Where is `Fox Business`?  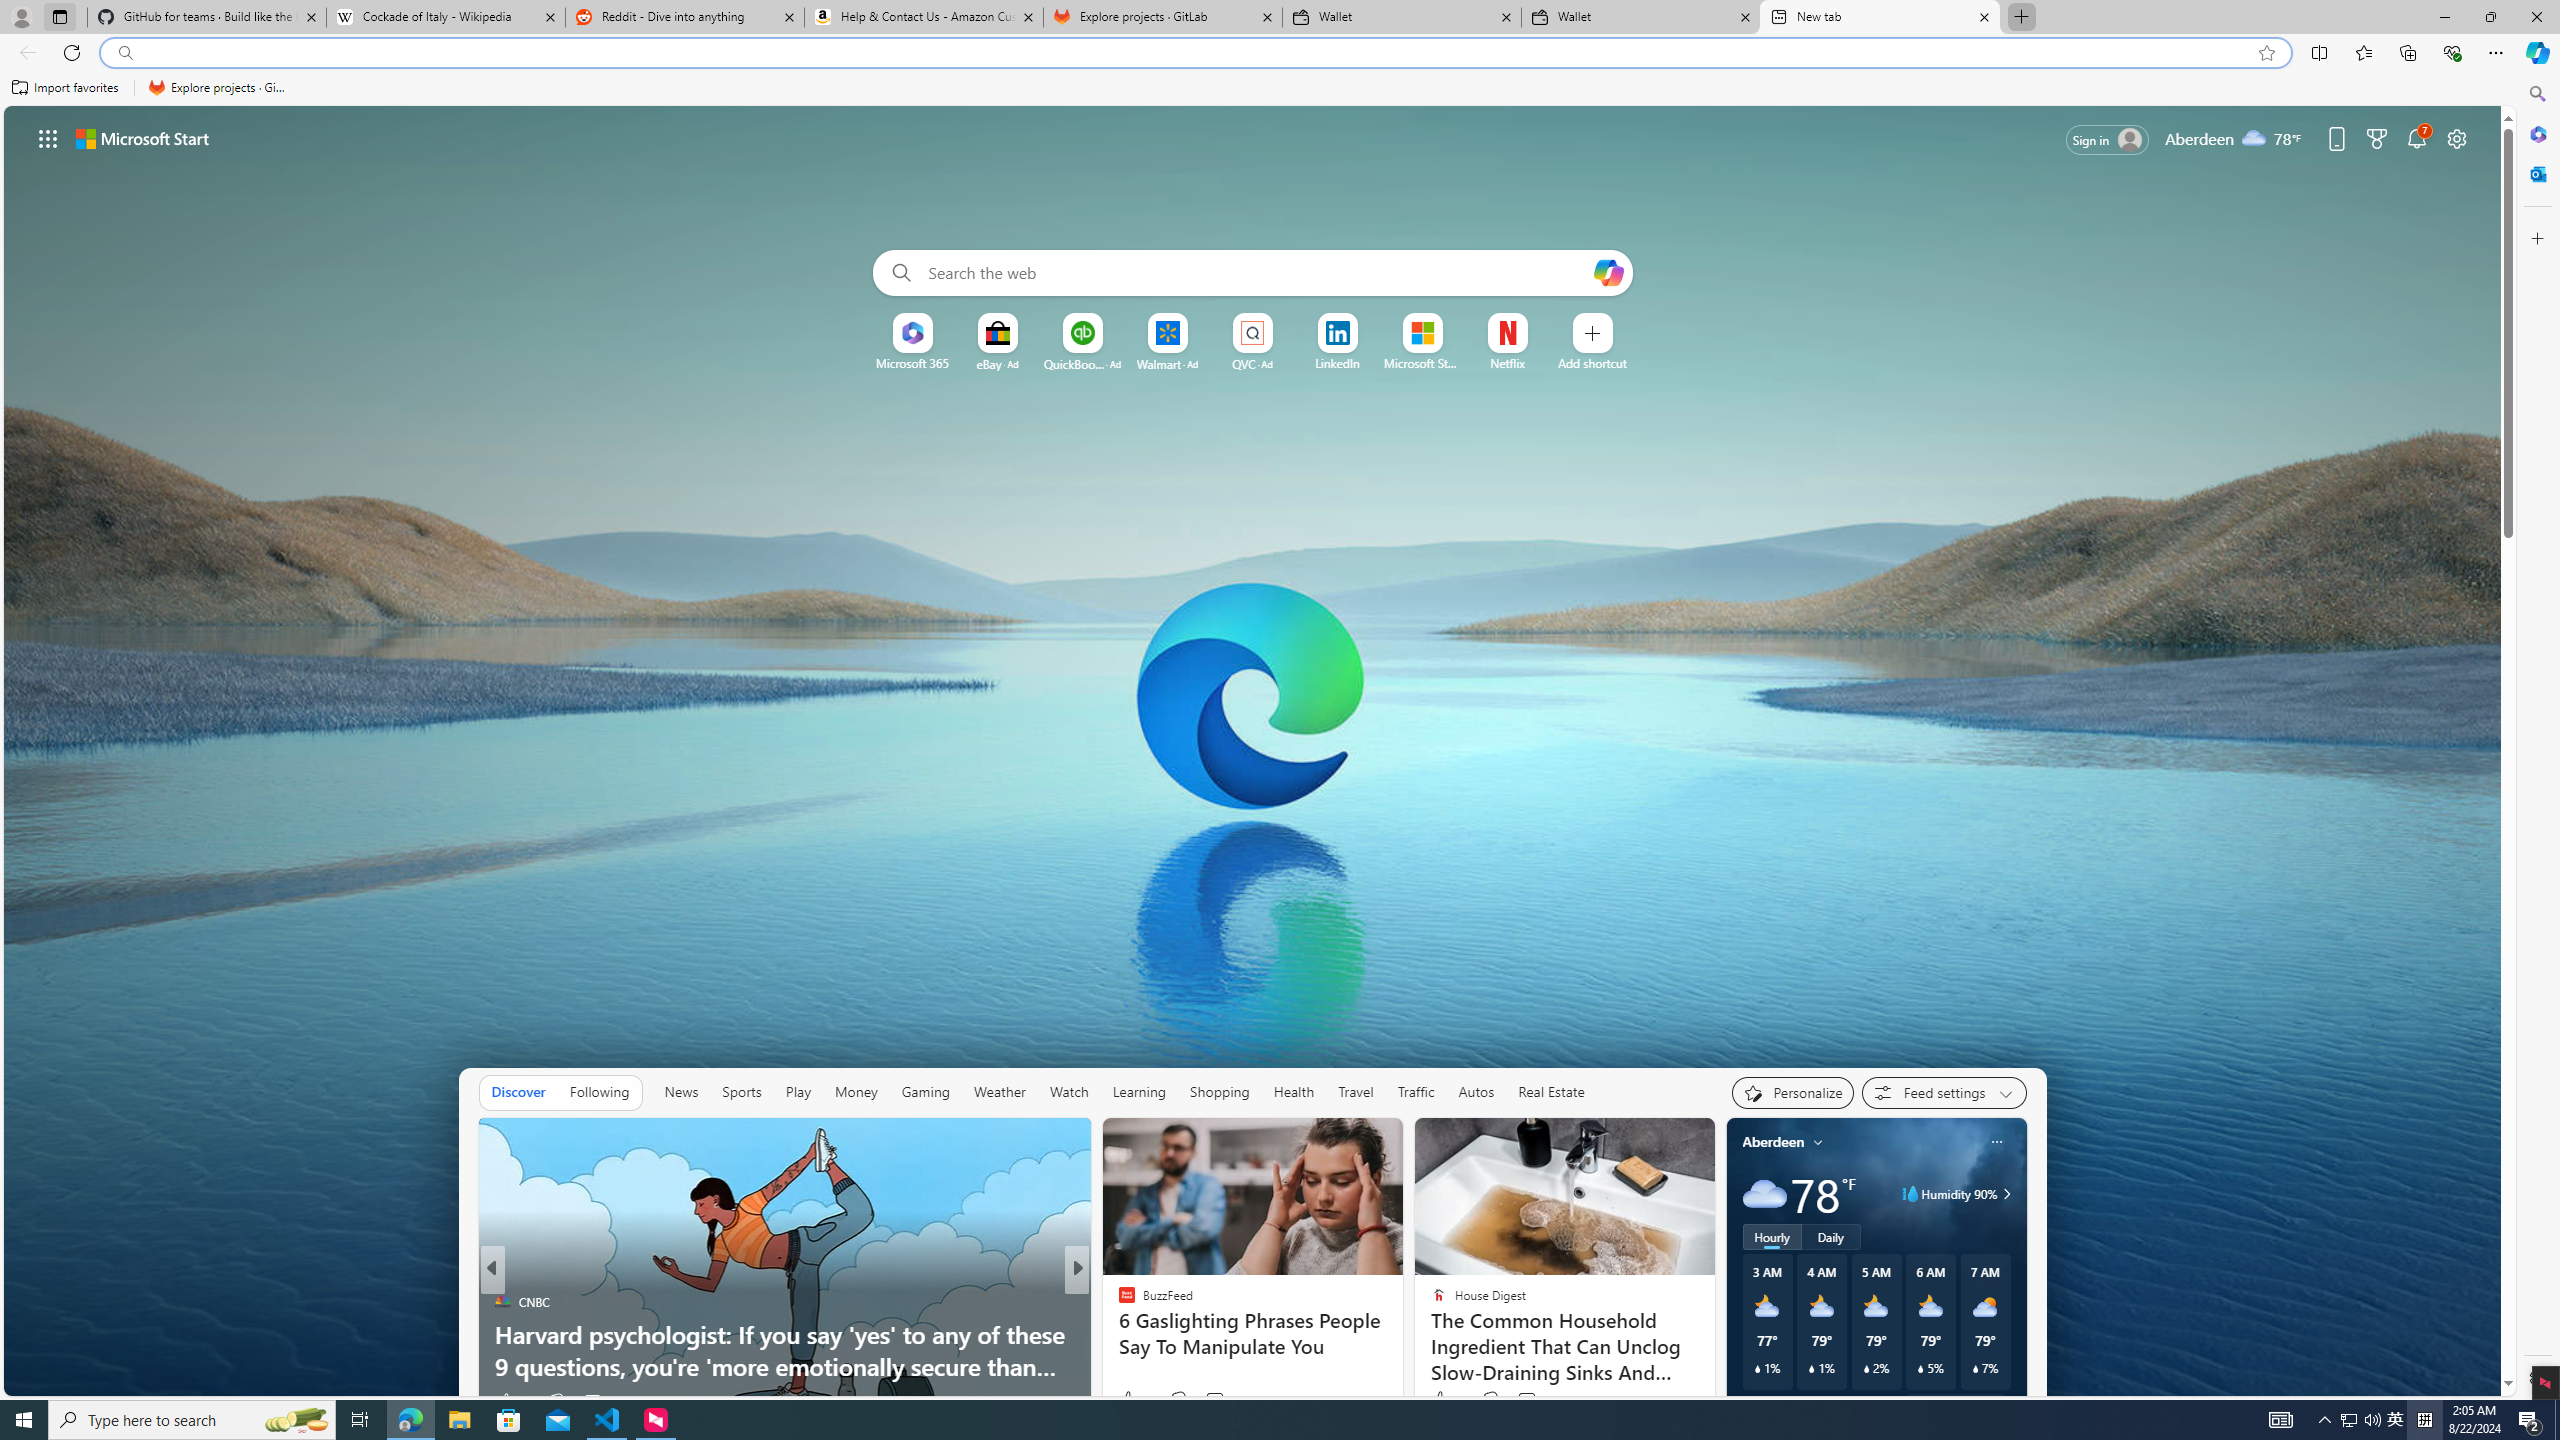
Fox Business is located at coordinates (1118, 1302).